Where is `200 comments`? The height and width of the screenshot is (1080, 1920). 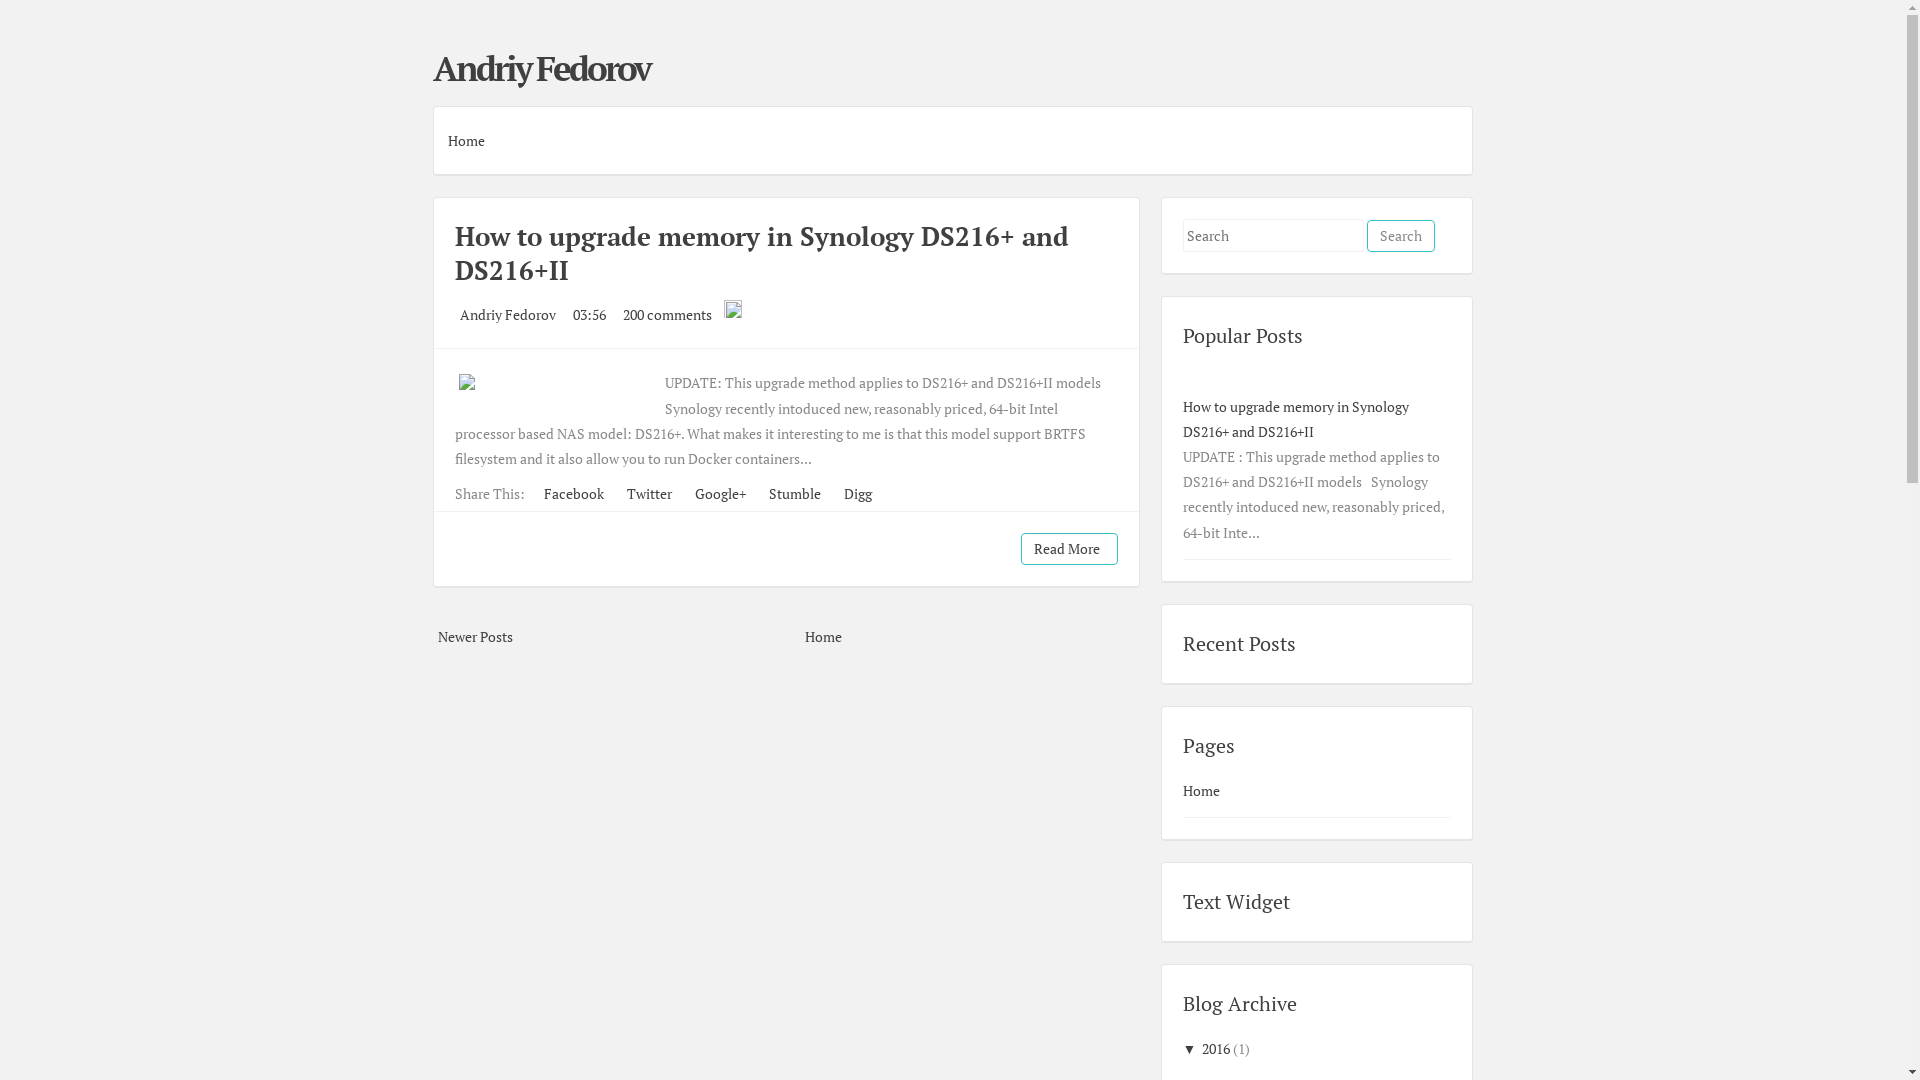
200 comments is located at coordinates (666, 314).